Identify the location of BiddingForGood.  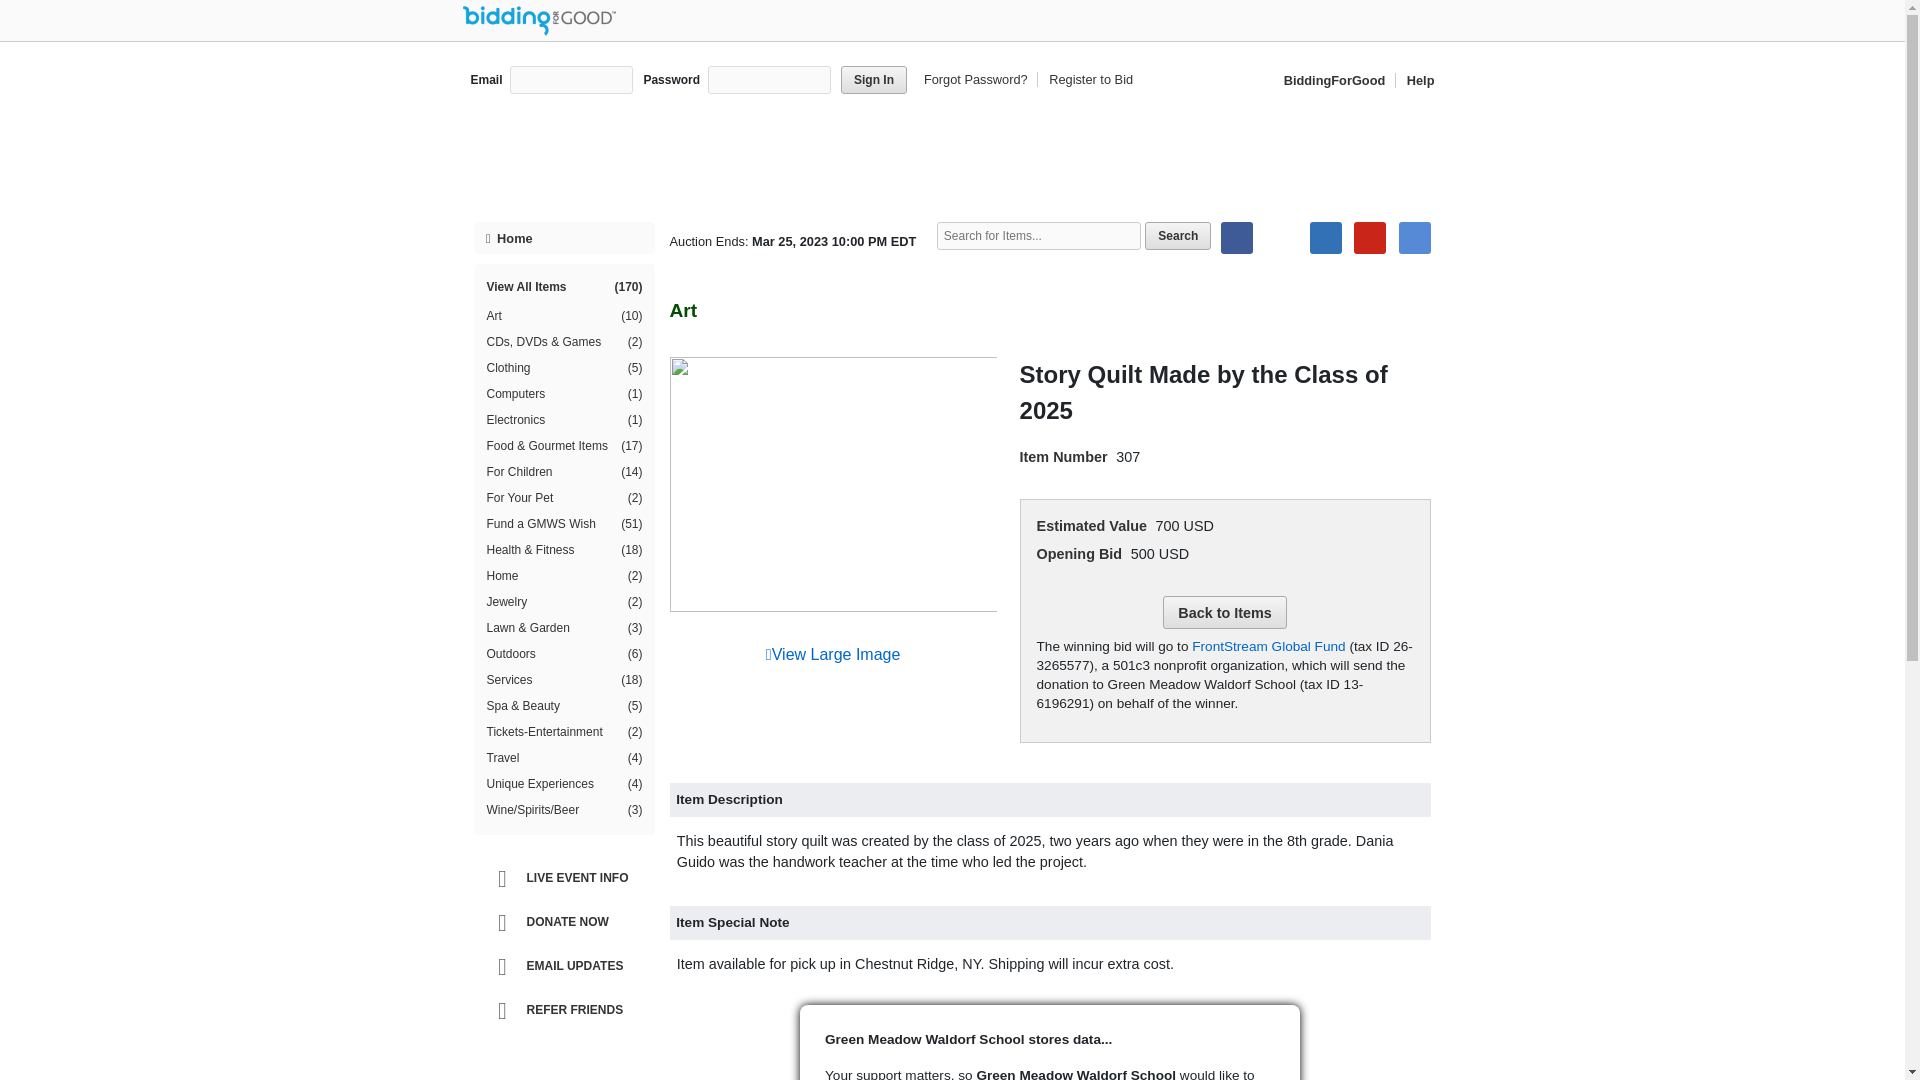
(1336, 80).